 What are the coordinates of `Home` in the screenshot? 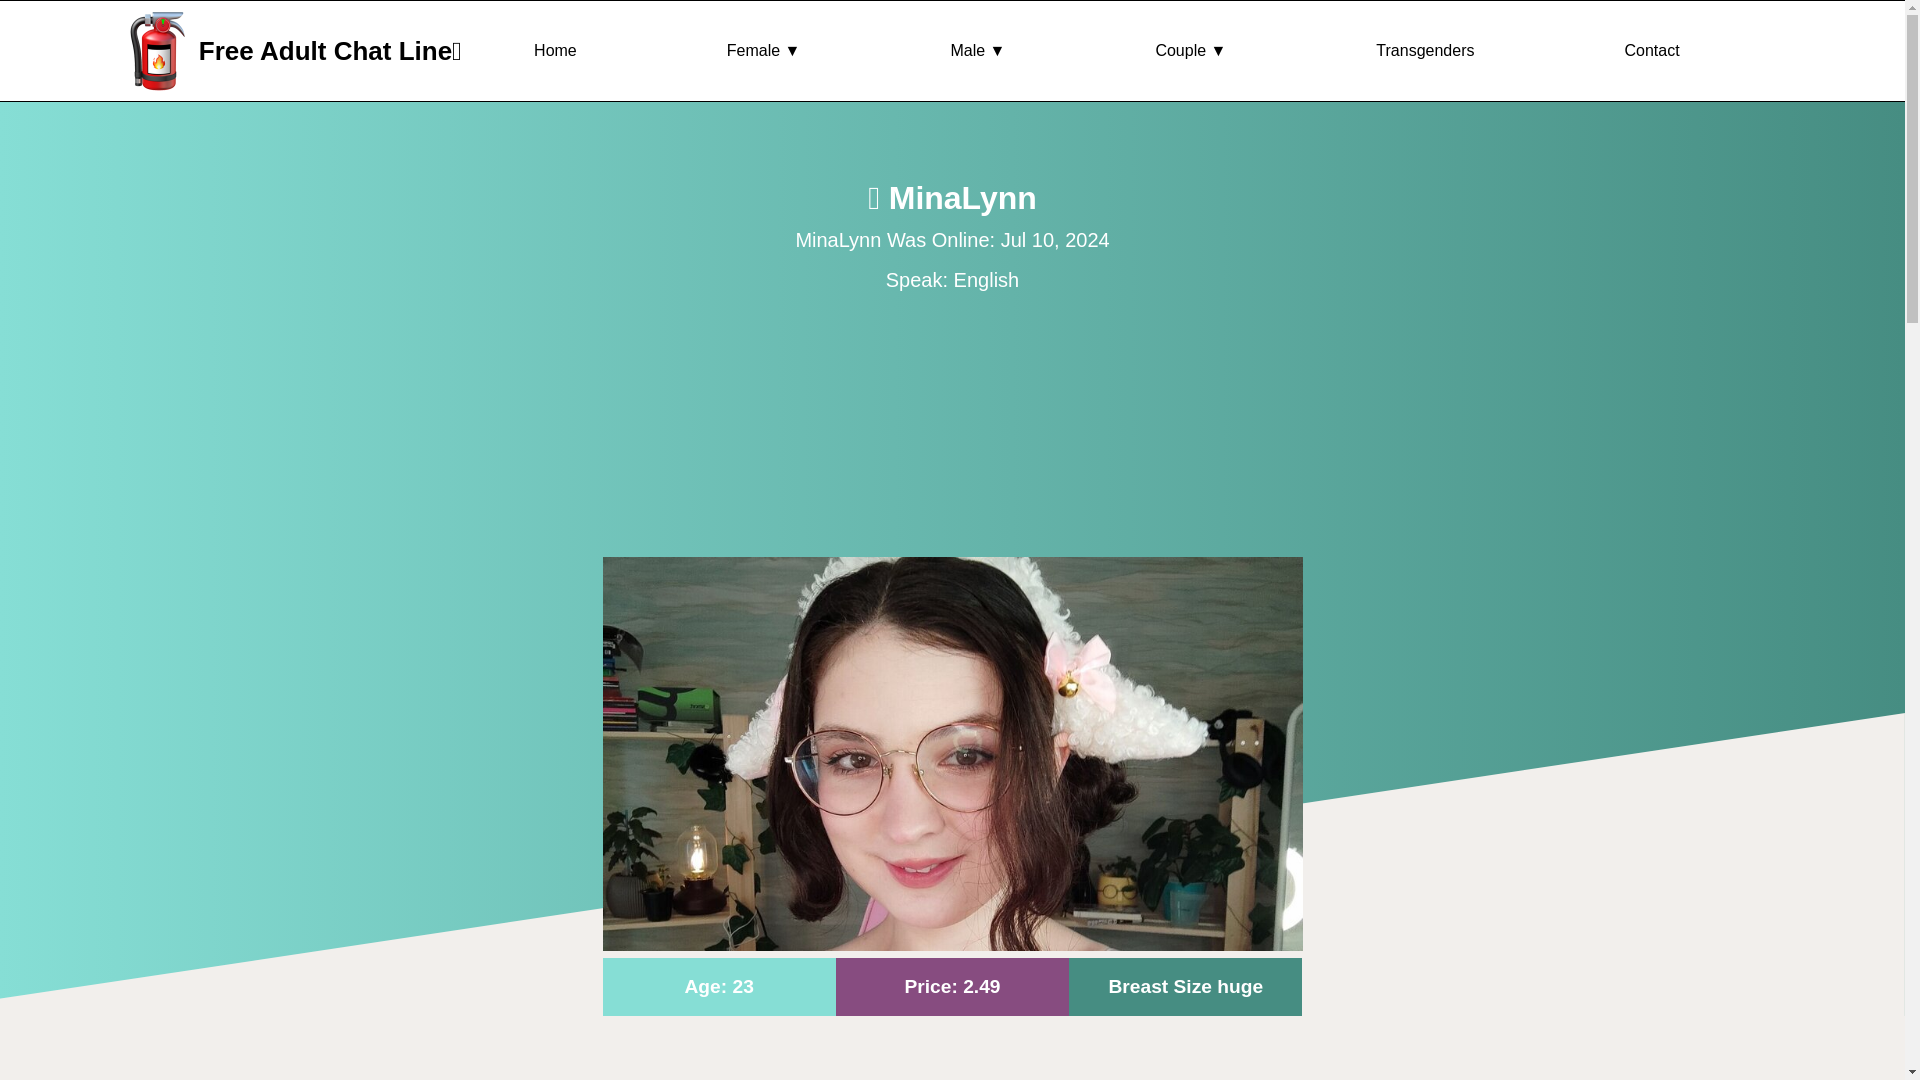 It's located at (555, 51).